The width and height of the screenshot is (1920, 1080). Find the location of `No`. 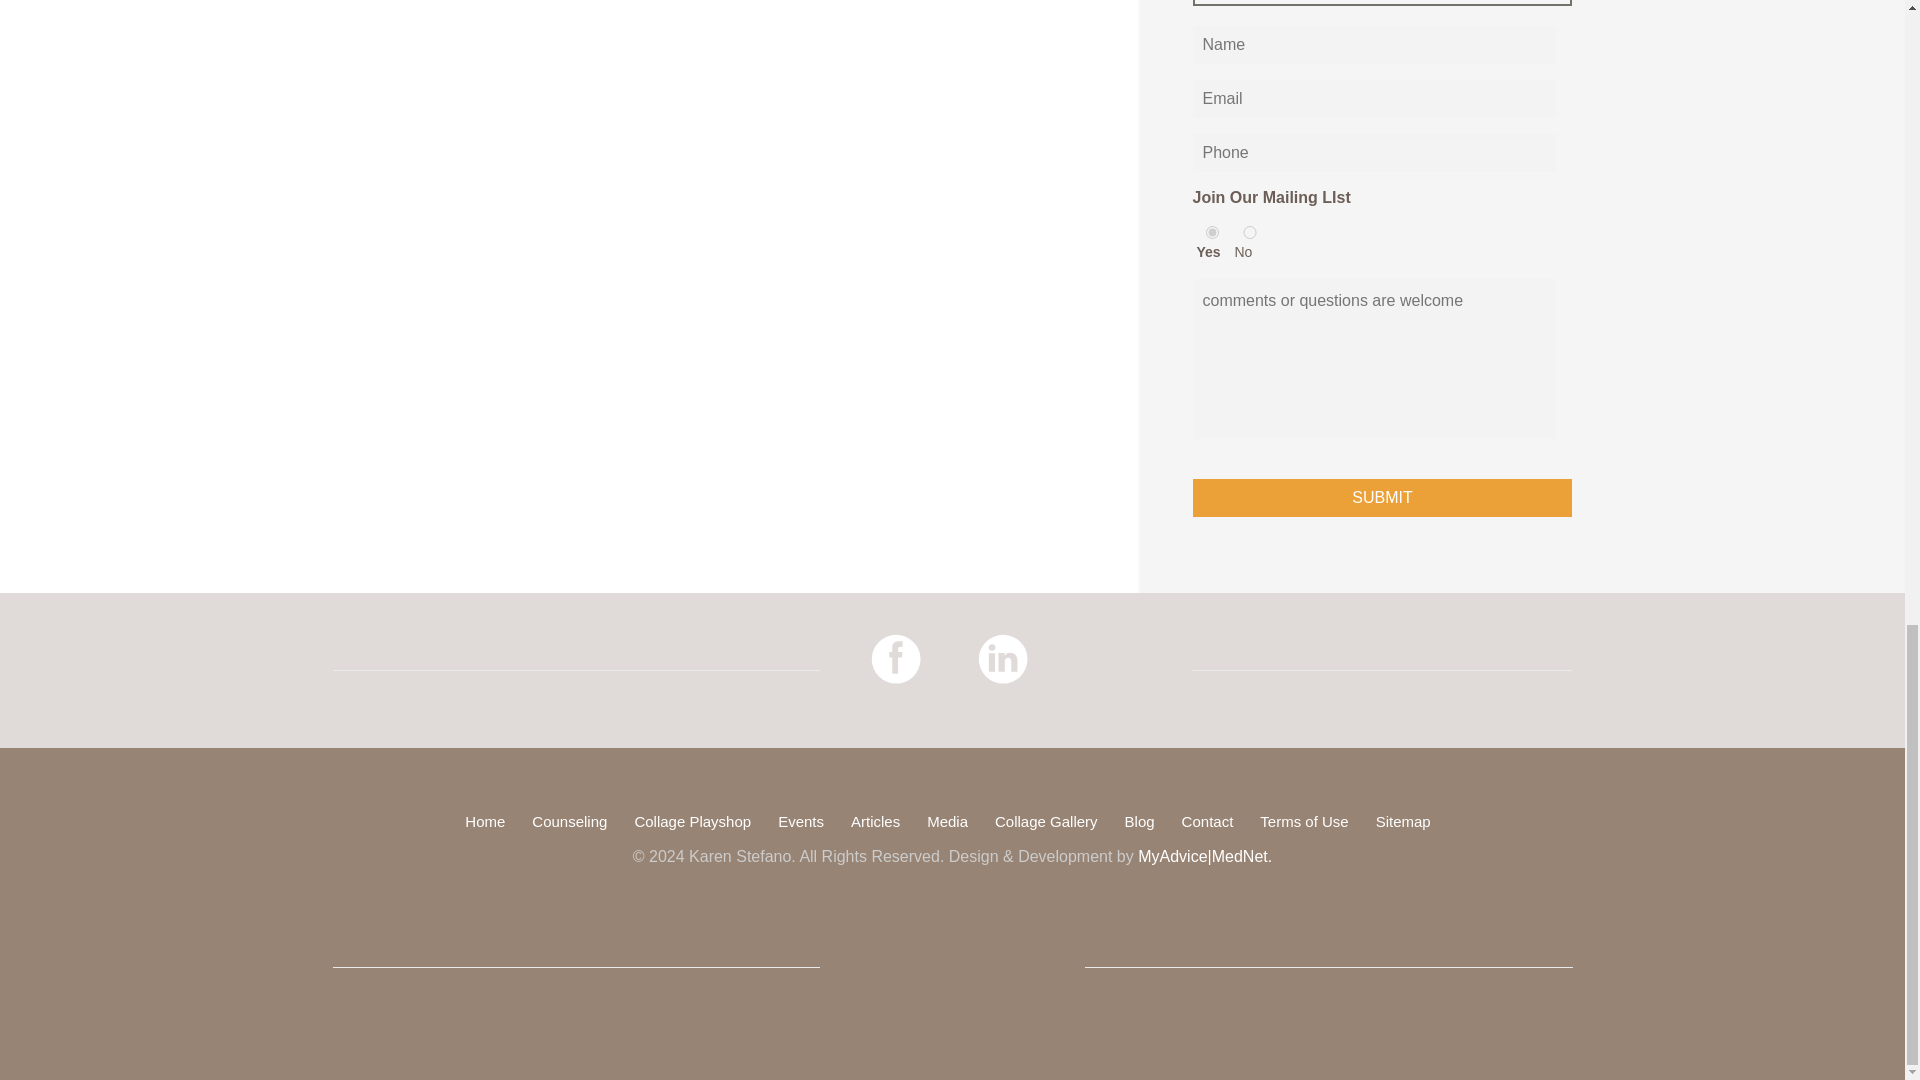

No is located at coordinates (1250, 232).